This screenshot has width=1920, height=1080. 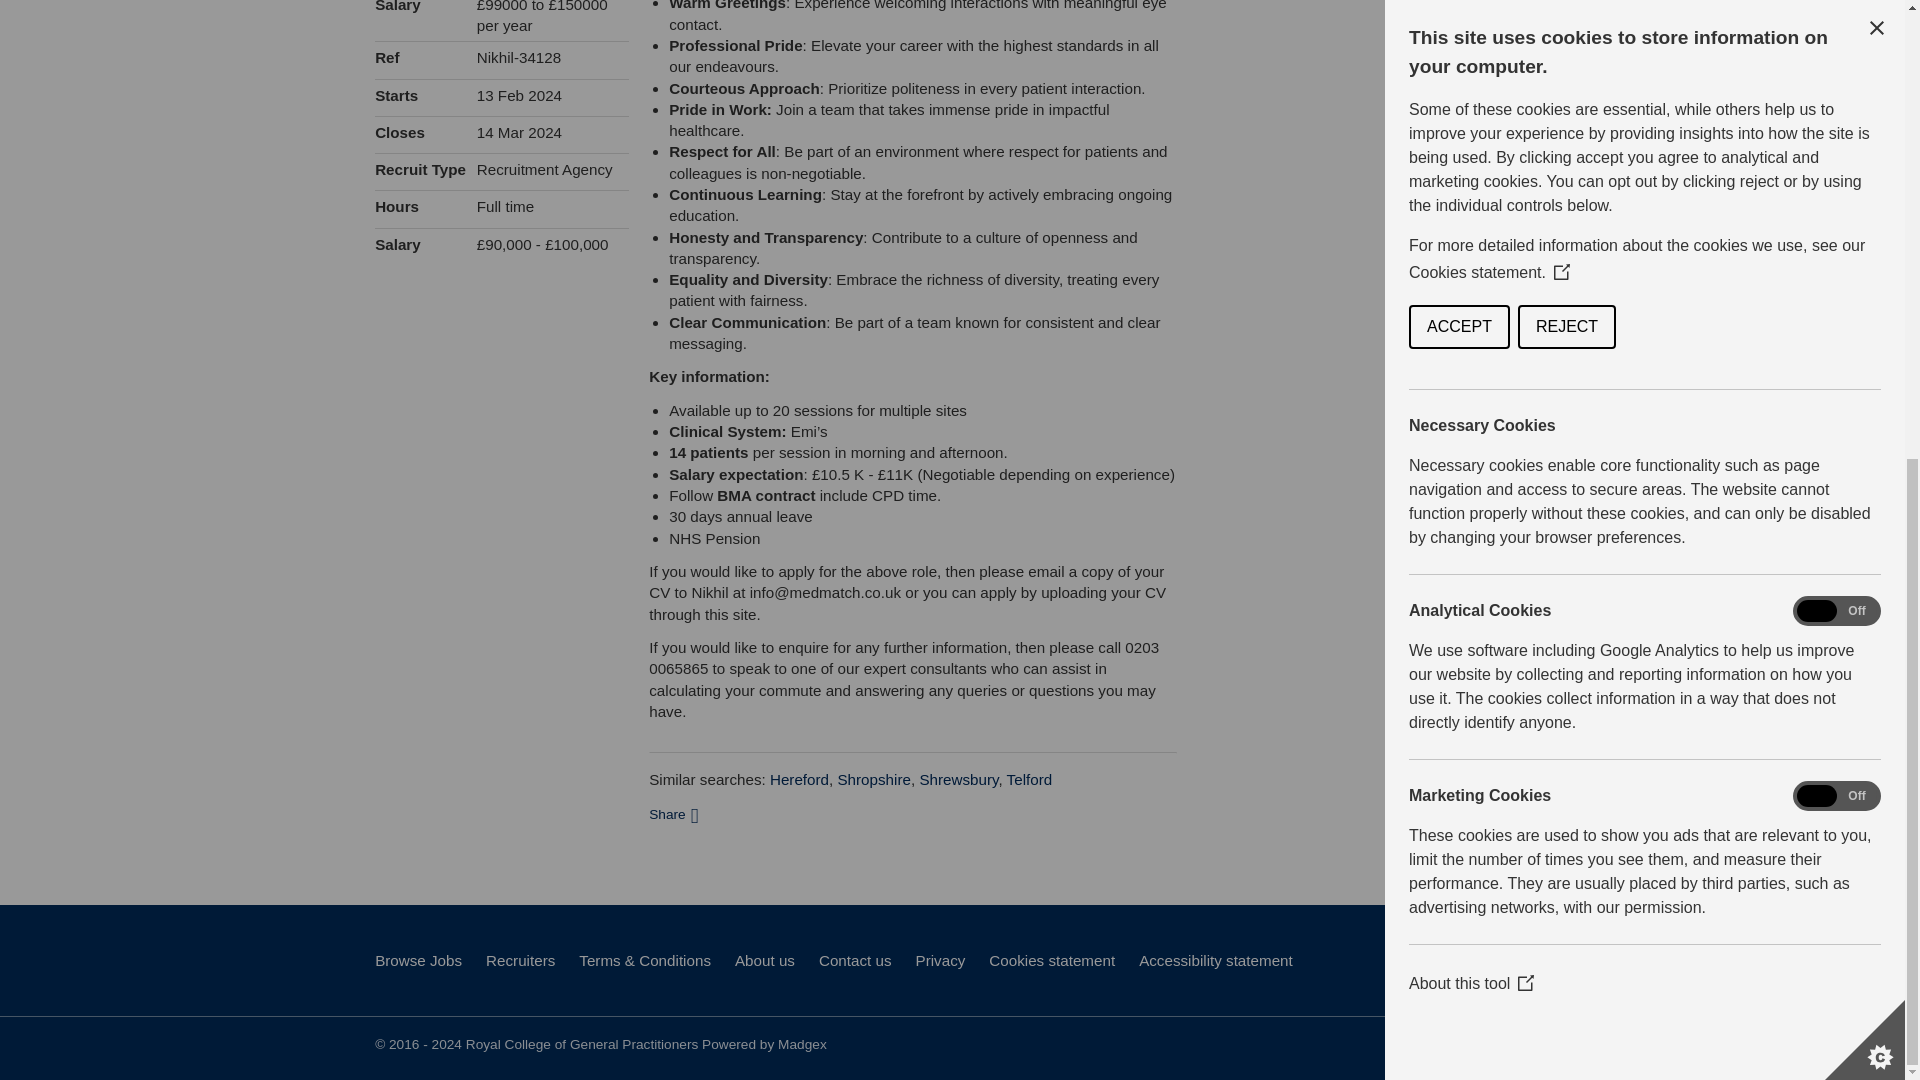 I want to click on Telford, so click(x=1029, y=780).